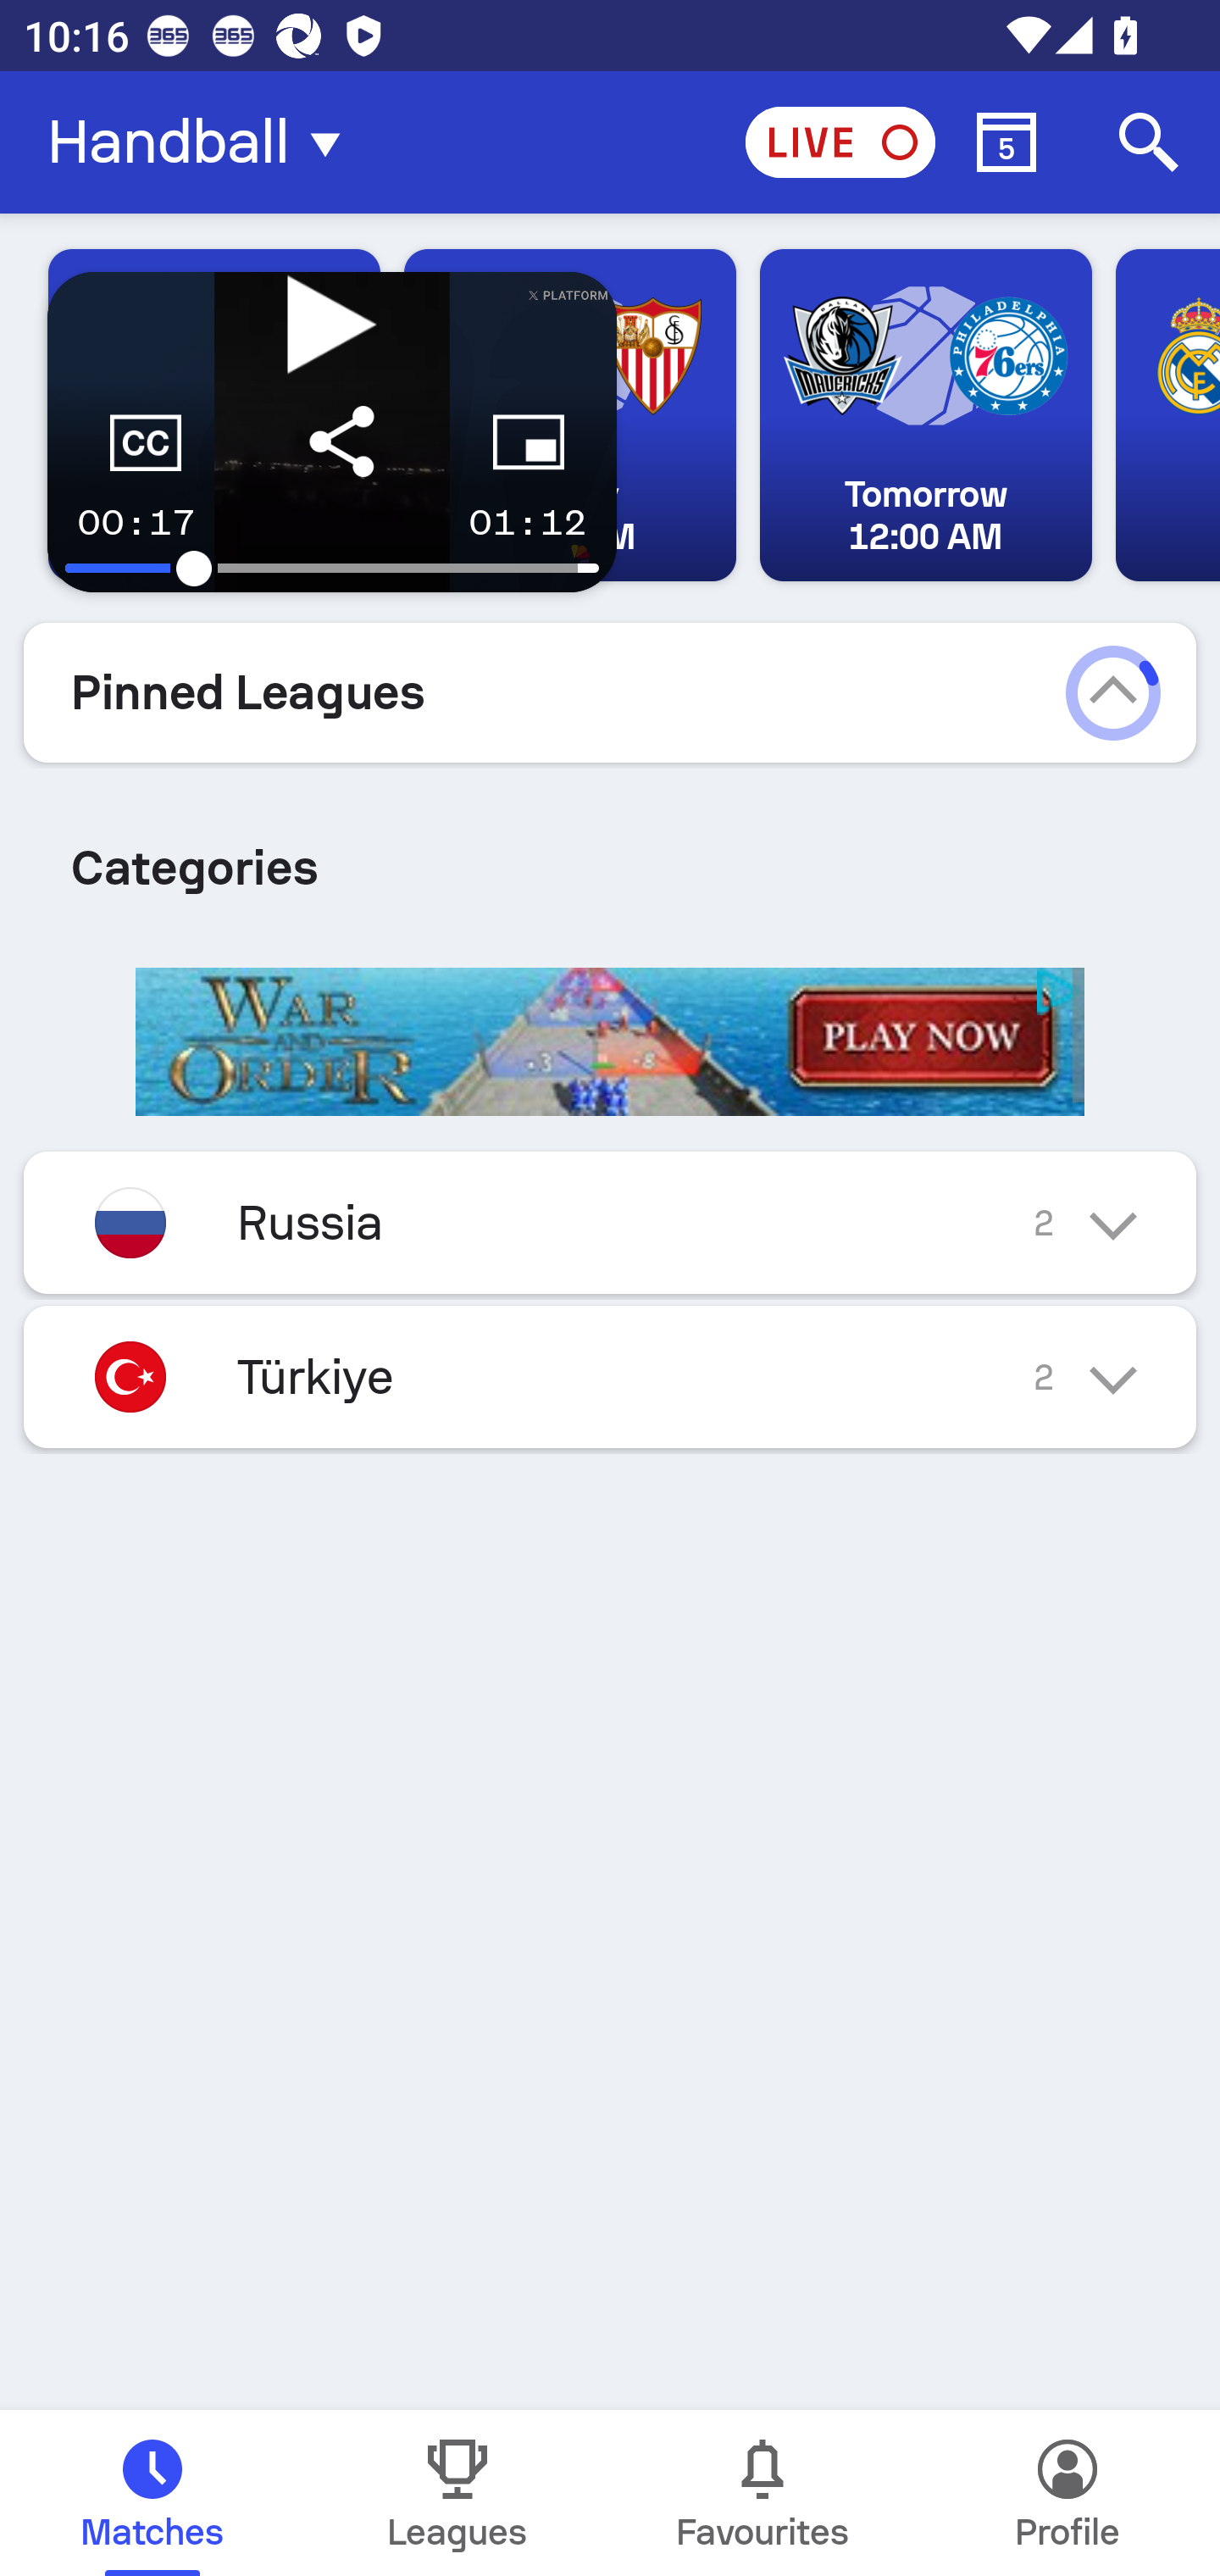 This screenshot has height=2576, width=1220. Describe the element at coordinates (1149, 142) in the screenshot. I see `Search` at that location.